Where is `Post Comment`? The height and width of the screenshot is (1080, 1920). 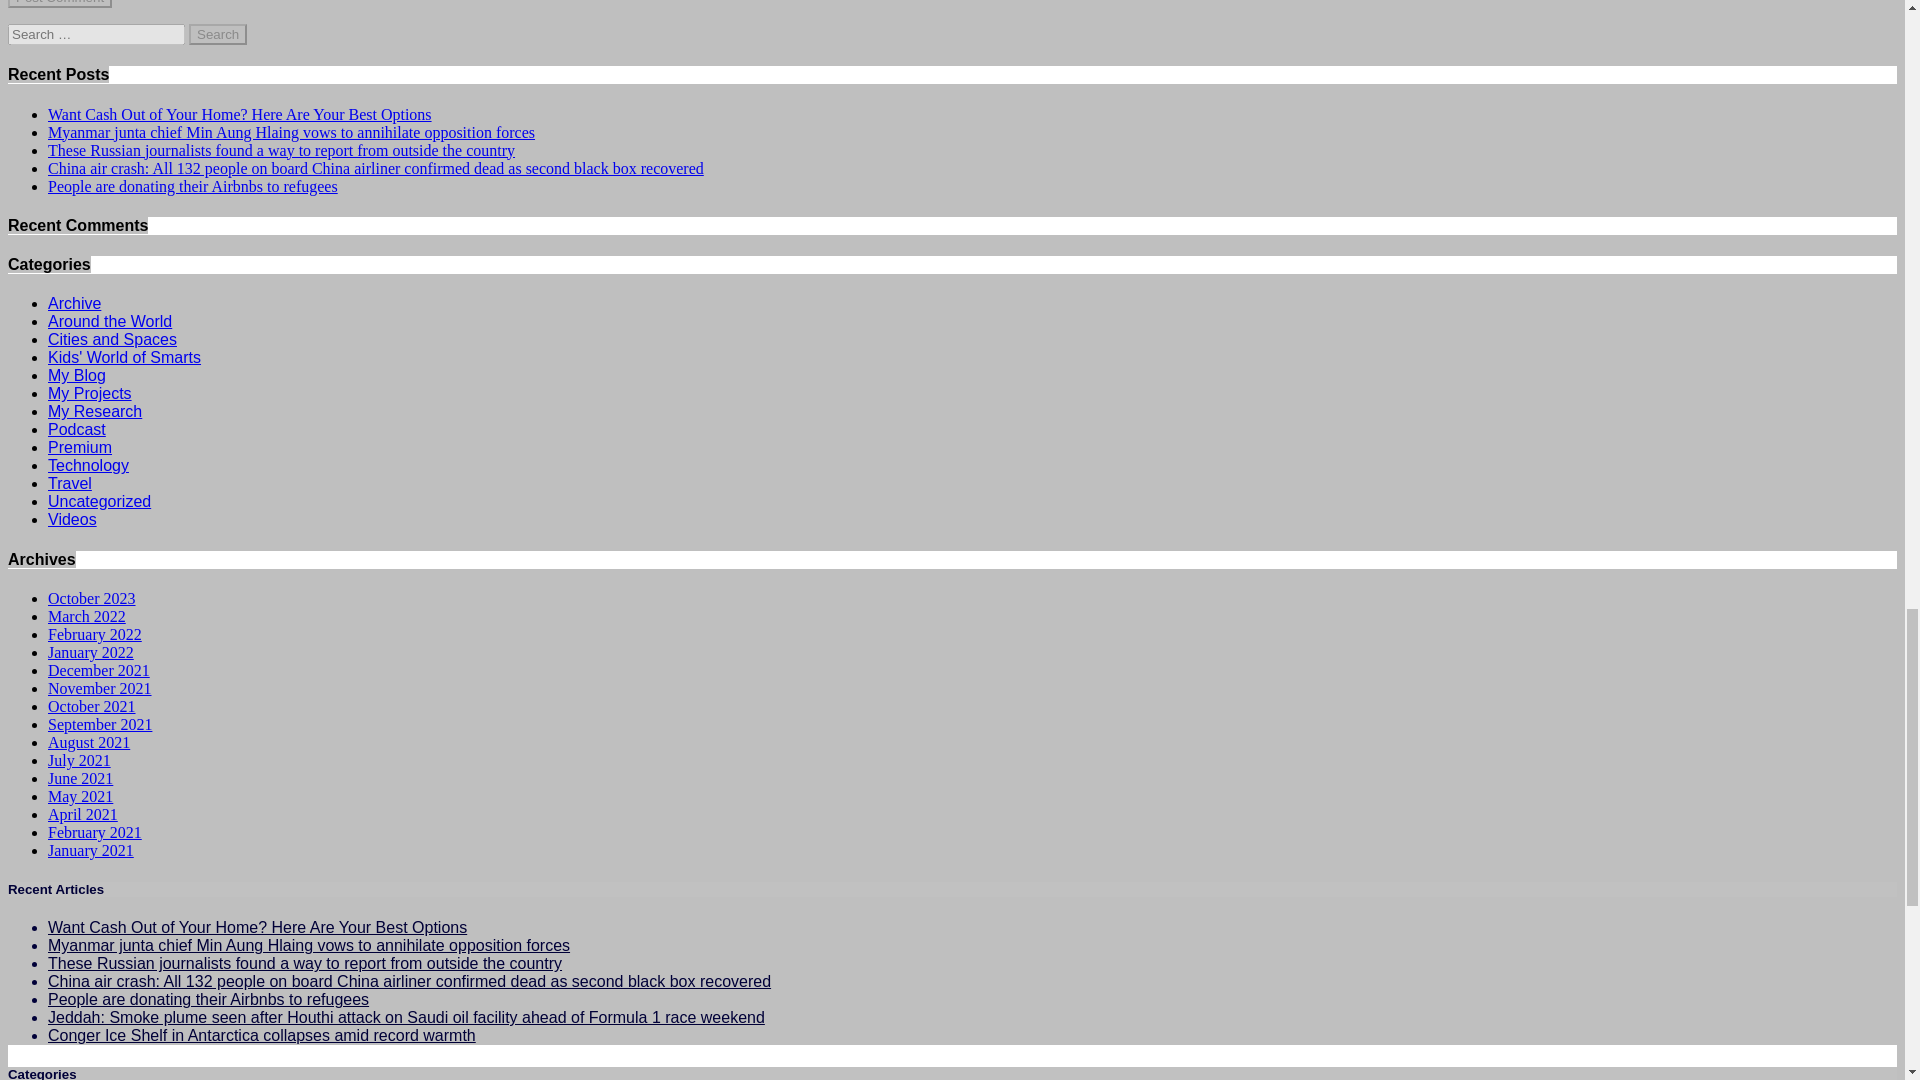
Post Comment is located at coordinates (59, 4).